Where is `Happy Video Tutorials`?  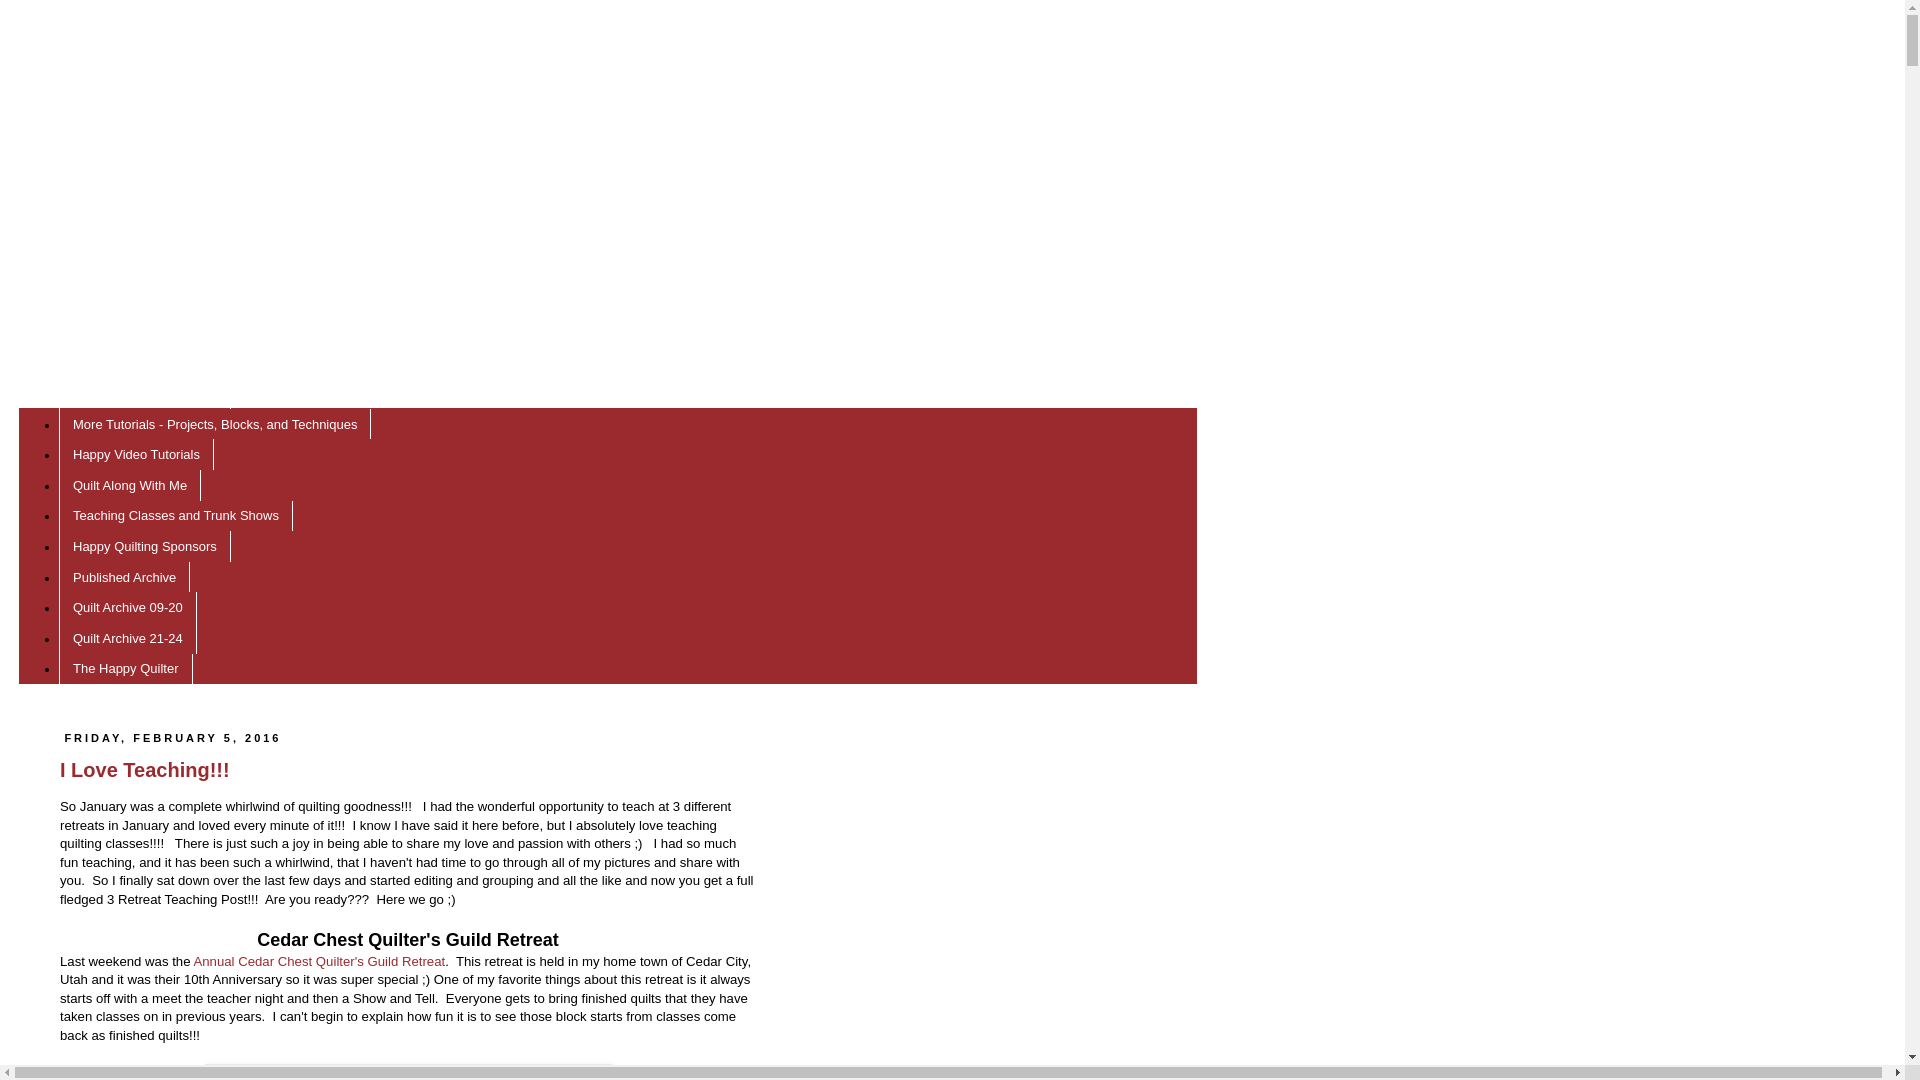
Happy Video Tutorials is located at coordinates (136, 454).